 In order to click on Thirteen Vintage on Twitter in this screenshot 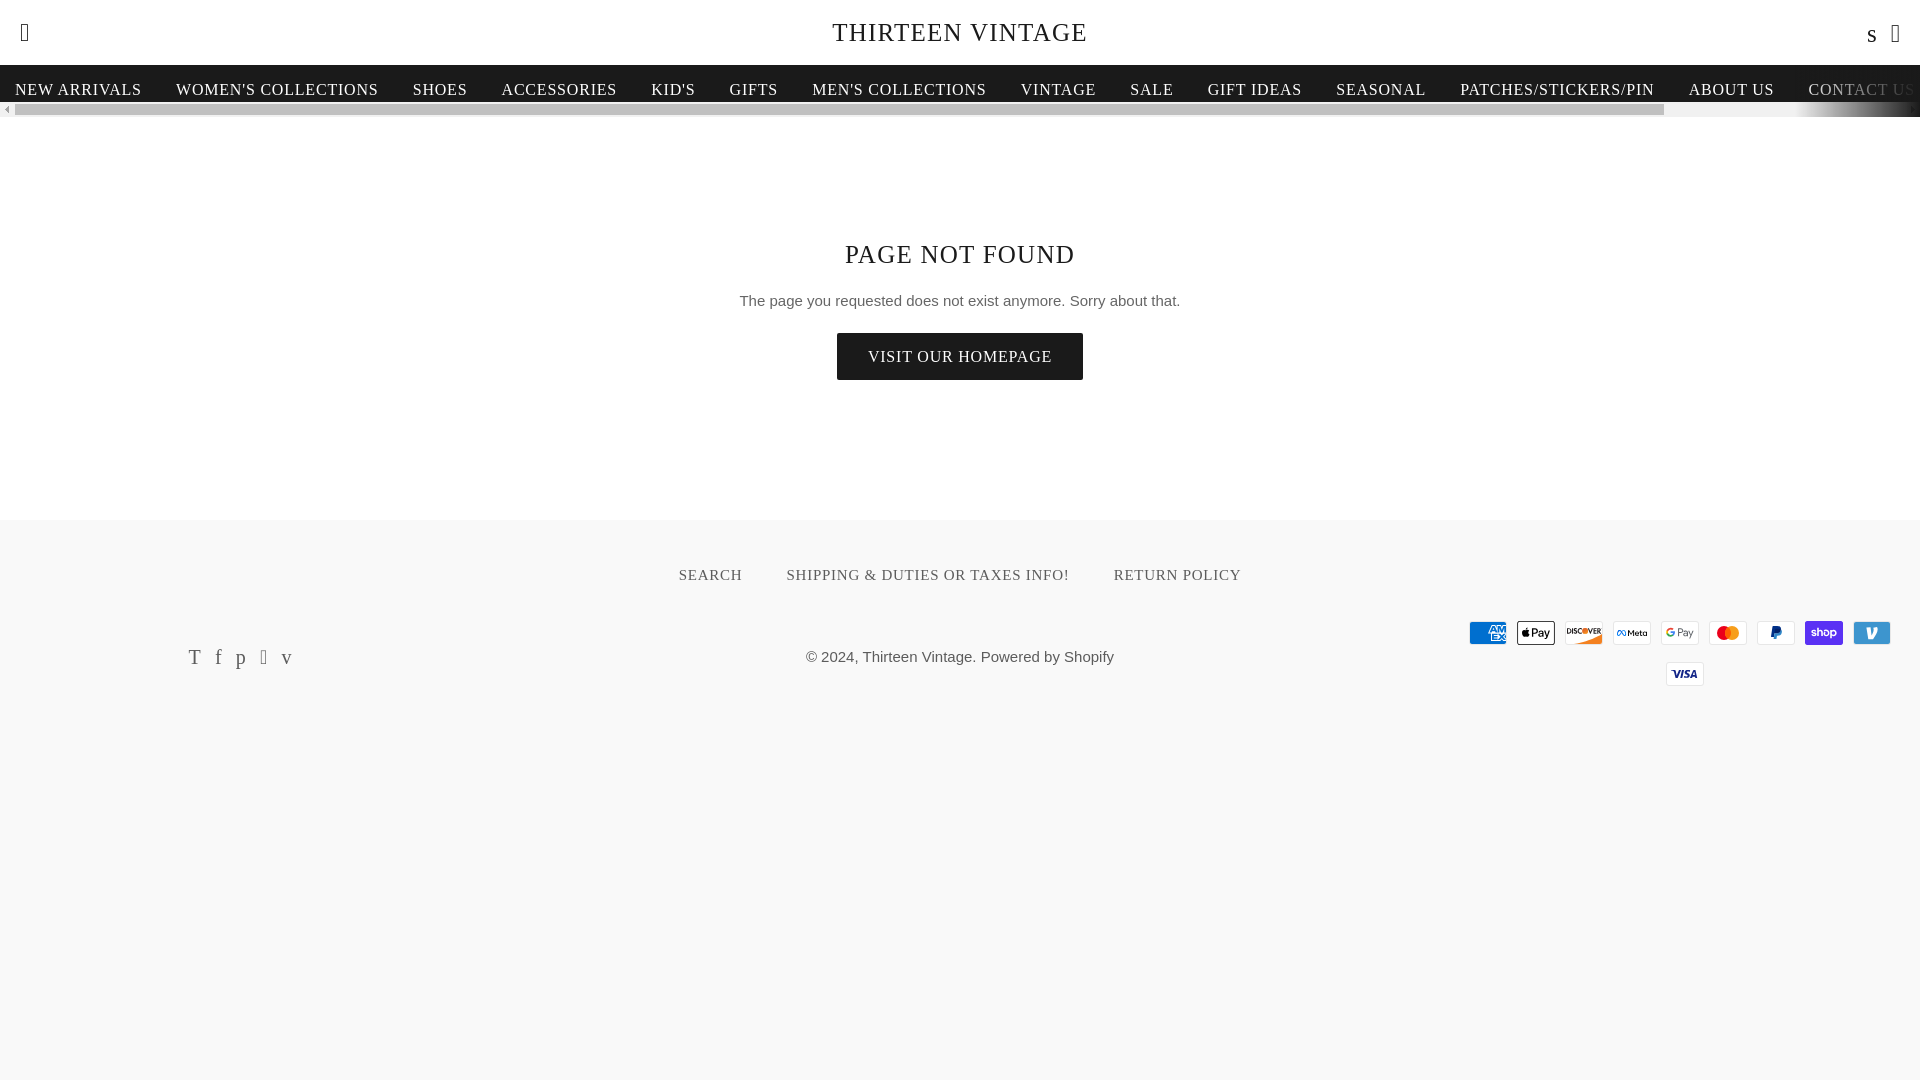, I will do `click(194, 658)`.